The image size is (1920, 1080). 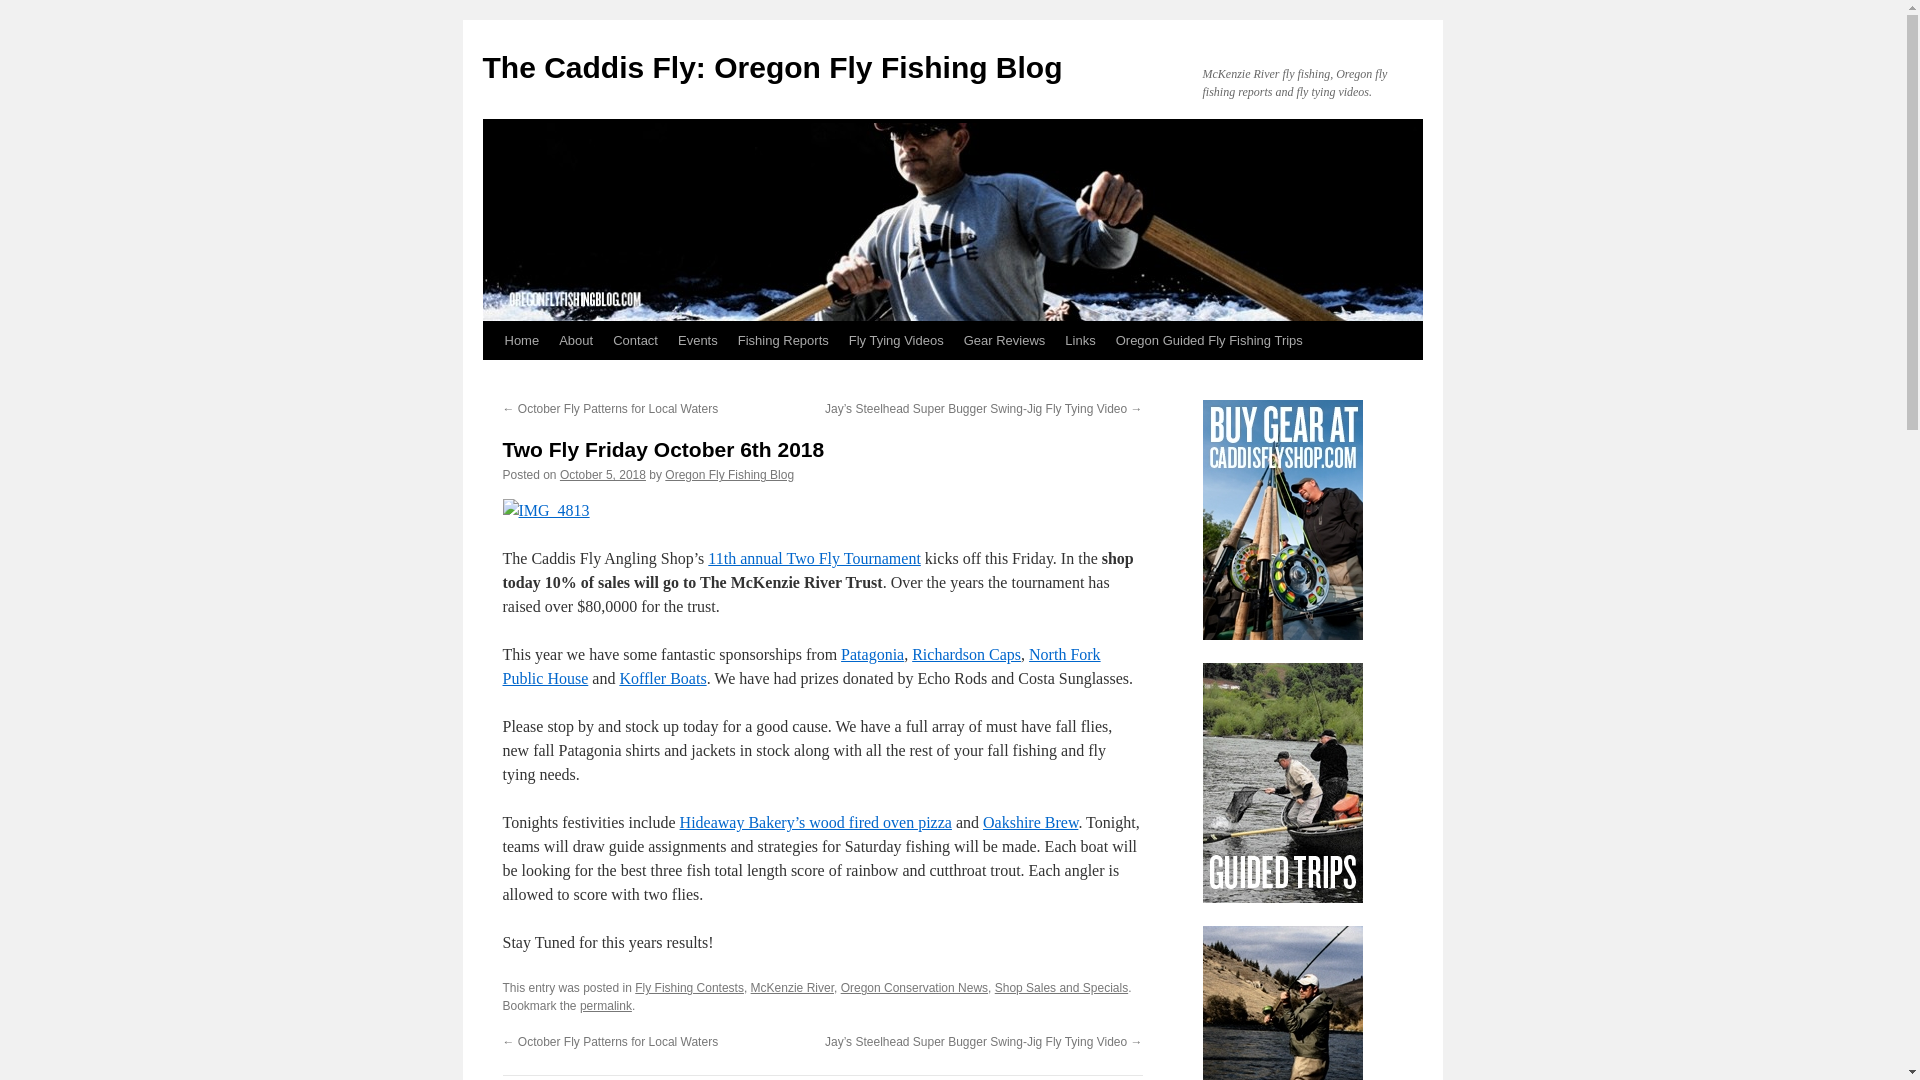 I want to click on Patagonia, so click(x=872, y=654).